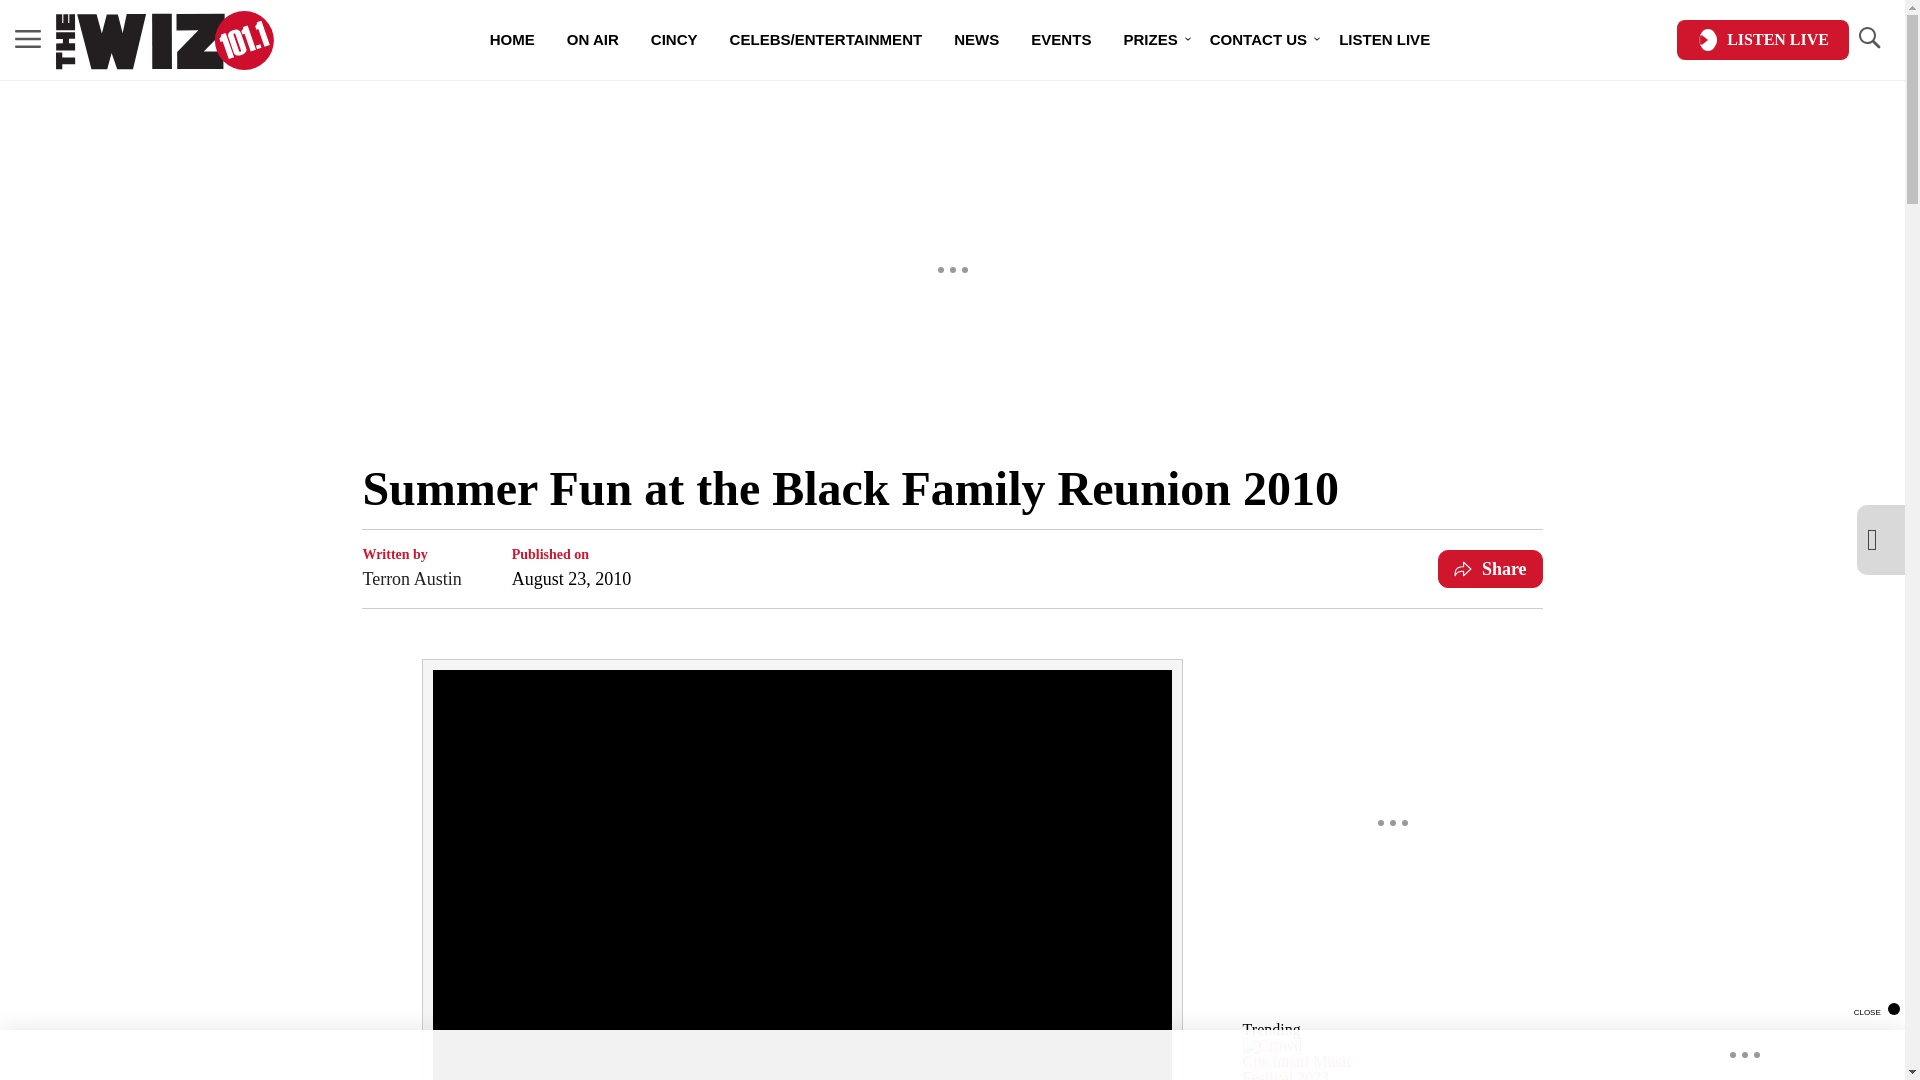 This screenshot has width=1920, height=1080. Describe the element at coordinates (1490, 568) in the screenshot. I see `Share` at that location.